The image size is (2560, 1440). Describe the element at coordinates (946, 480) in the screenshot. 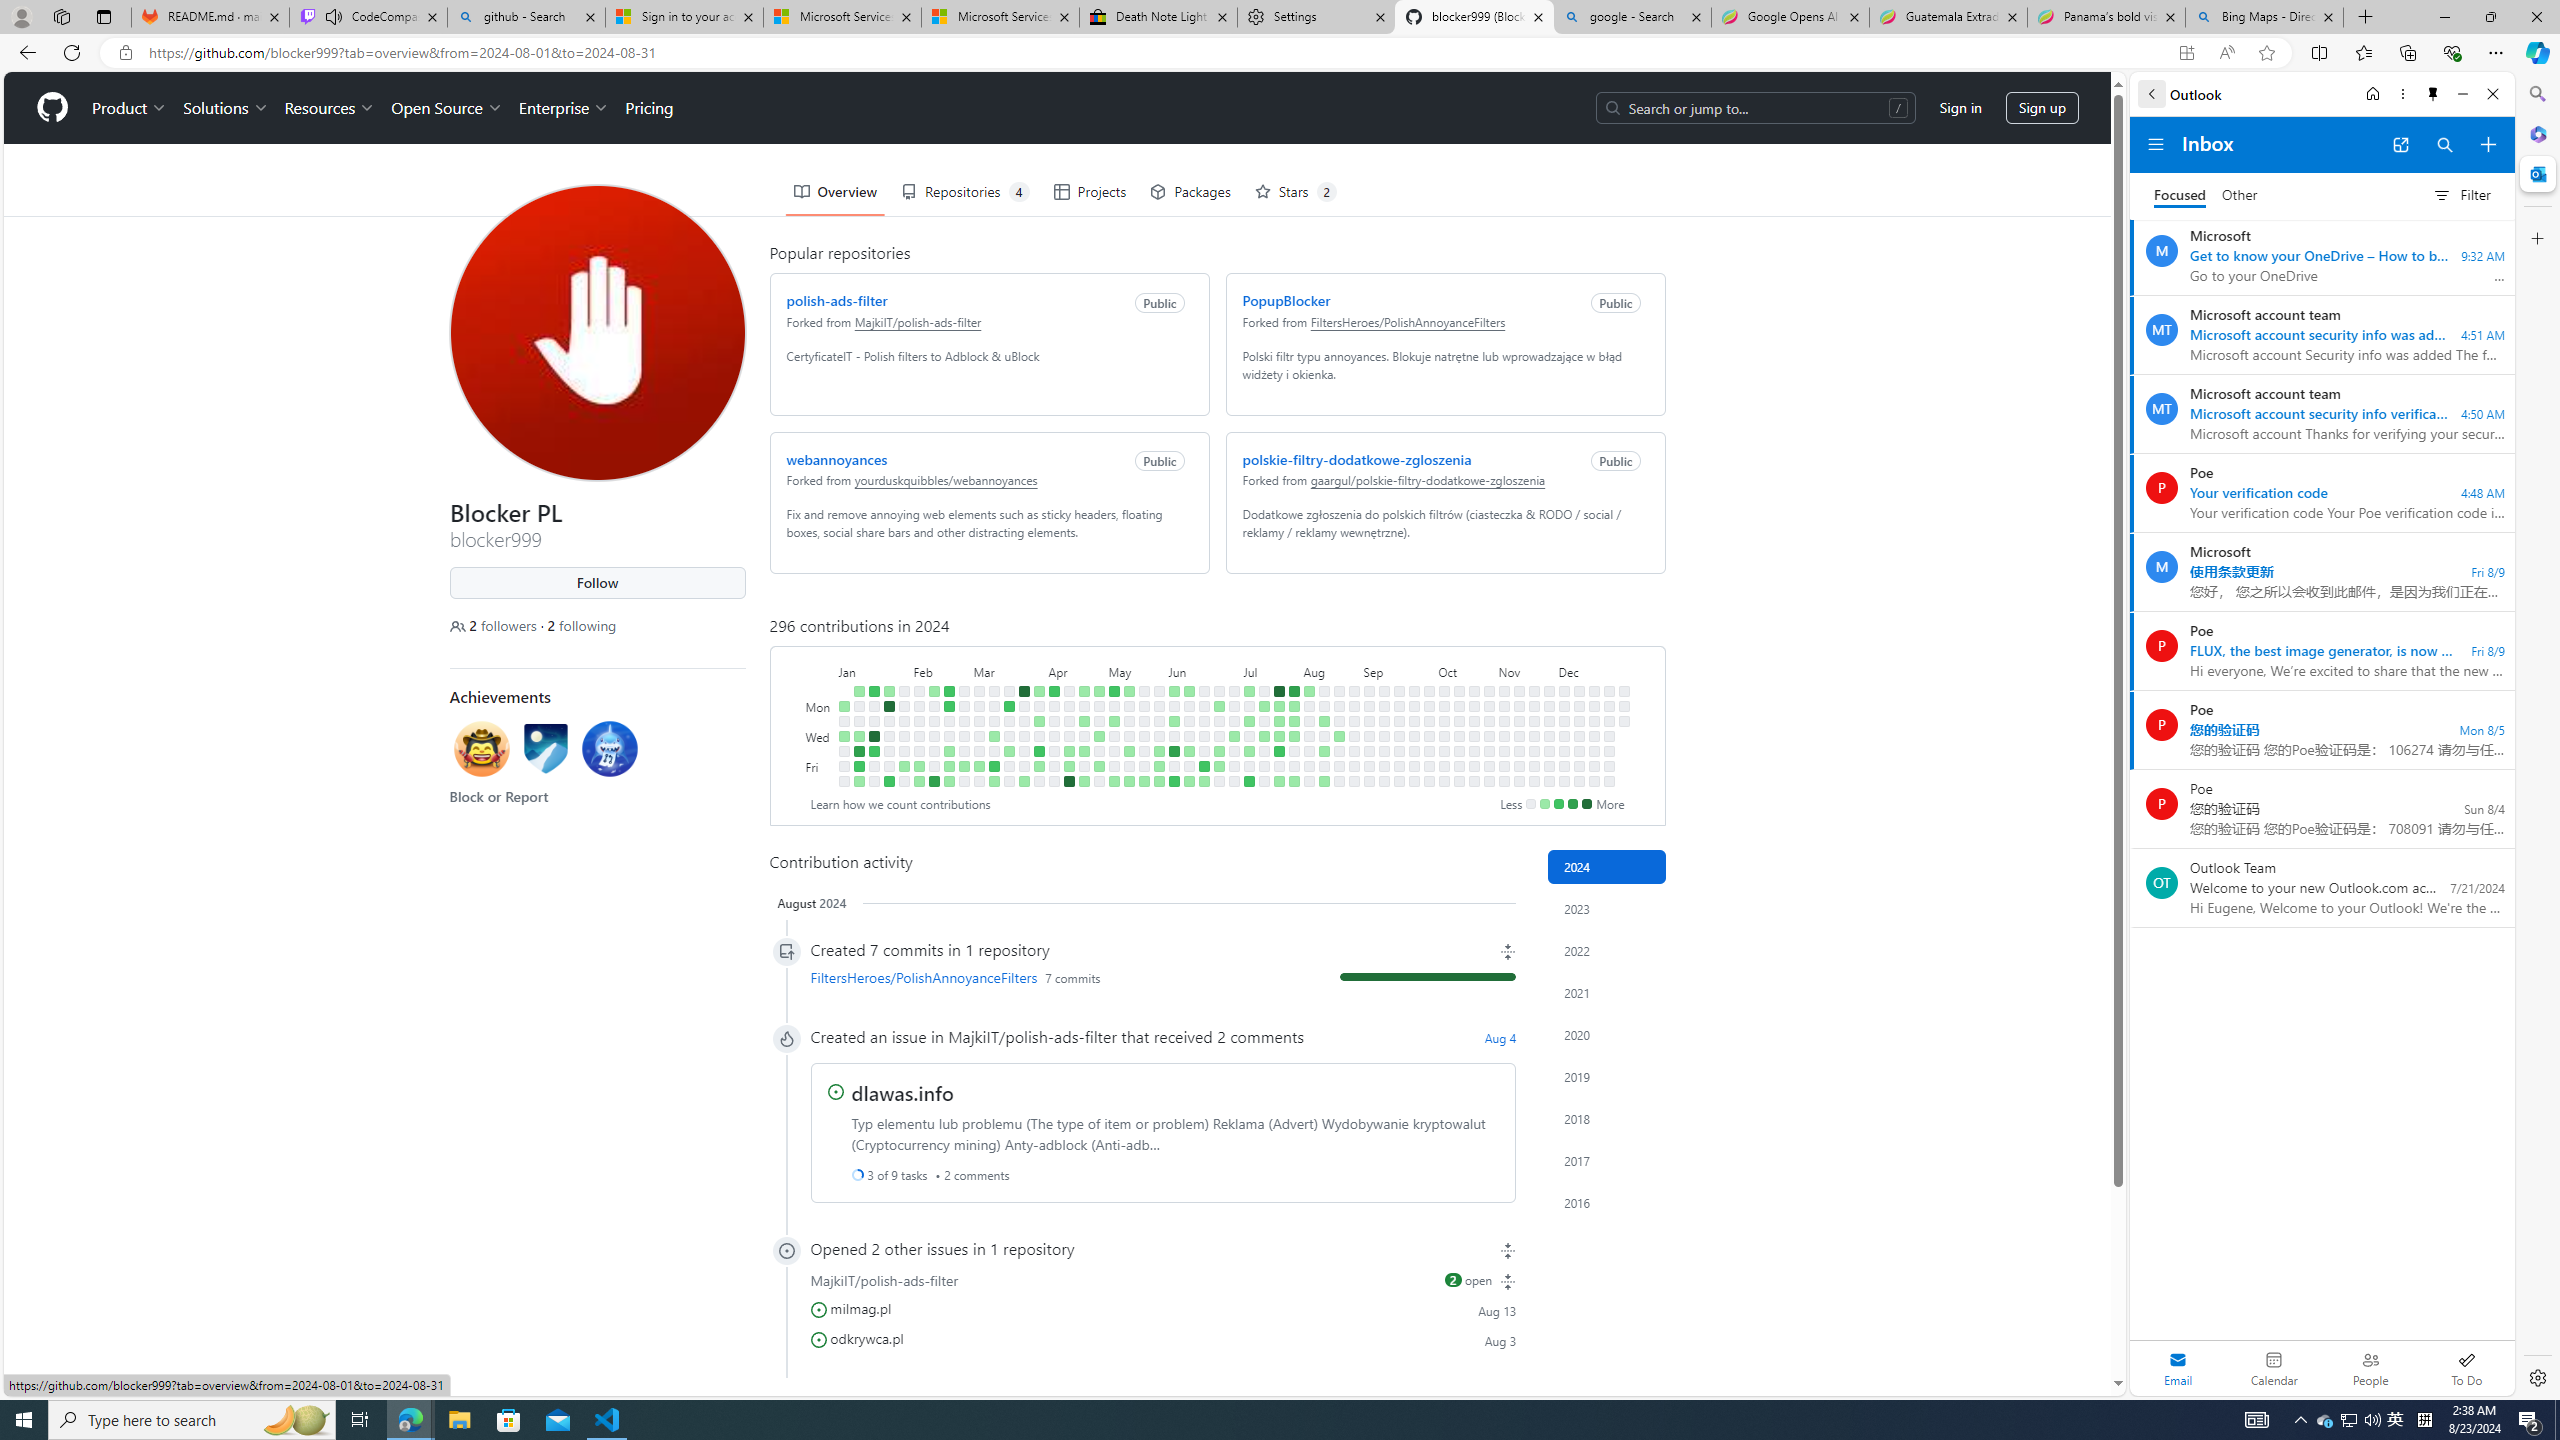

I see `yourduskquibbles/webannoyances` at that location.